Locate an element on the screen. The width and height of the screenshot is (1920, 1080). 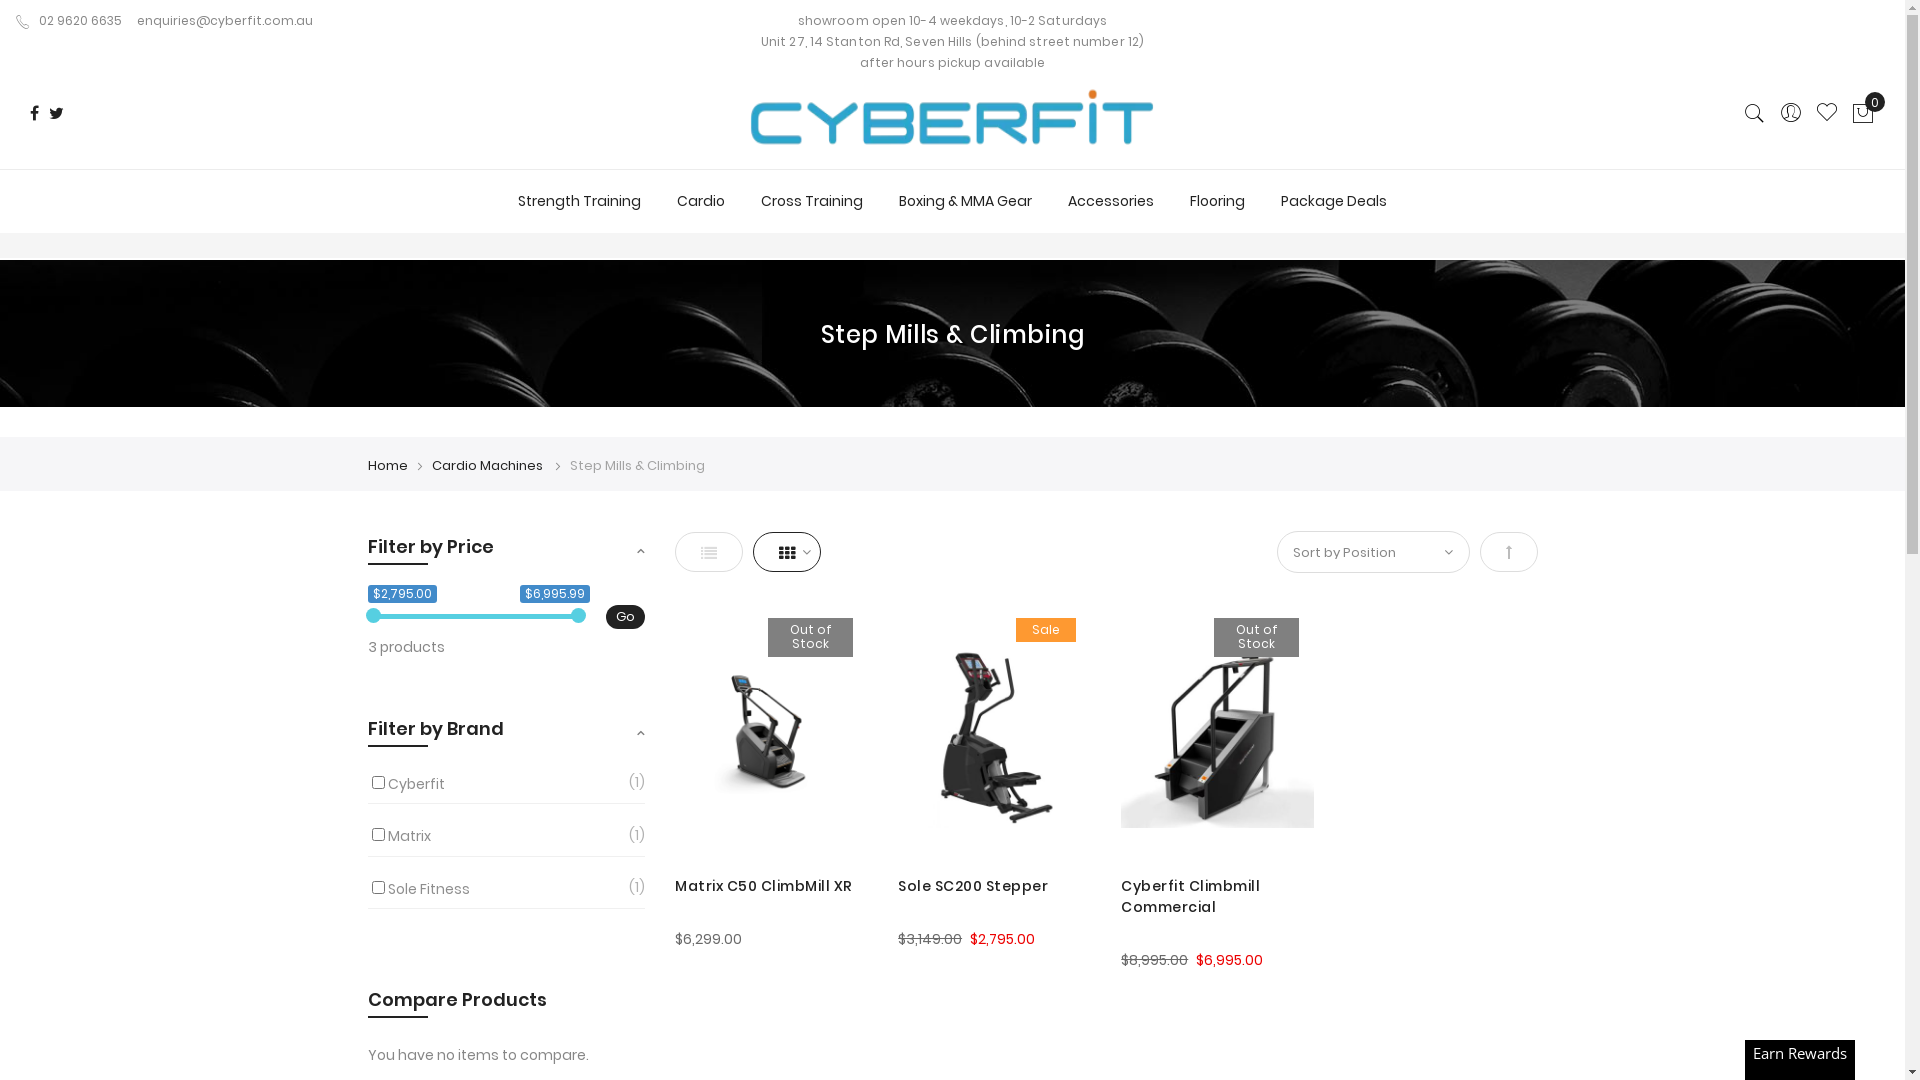
Matrix
1 is located at coordinates (410, 836).